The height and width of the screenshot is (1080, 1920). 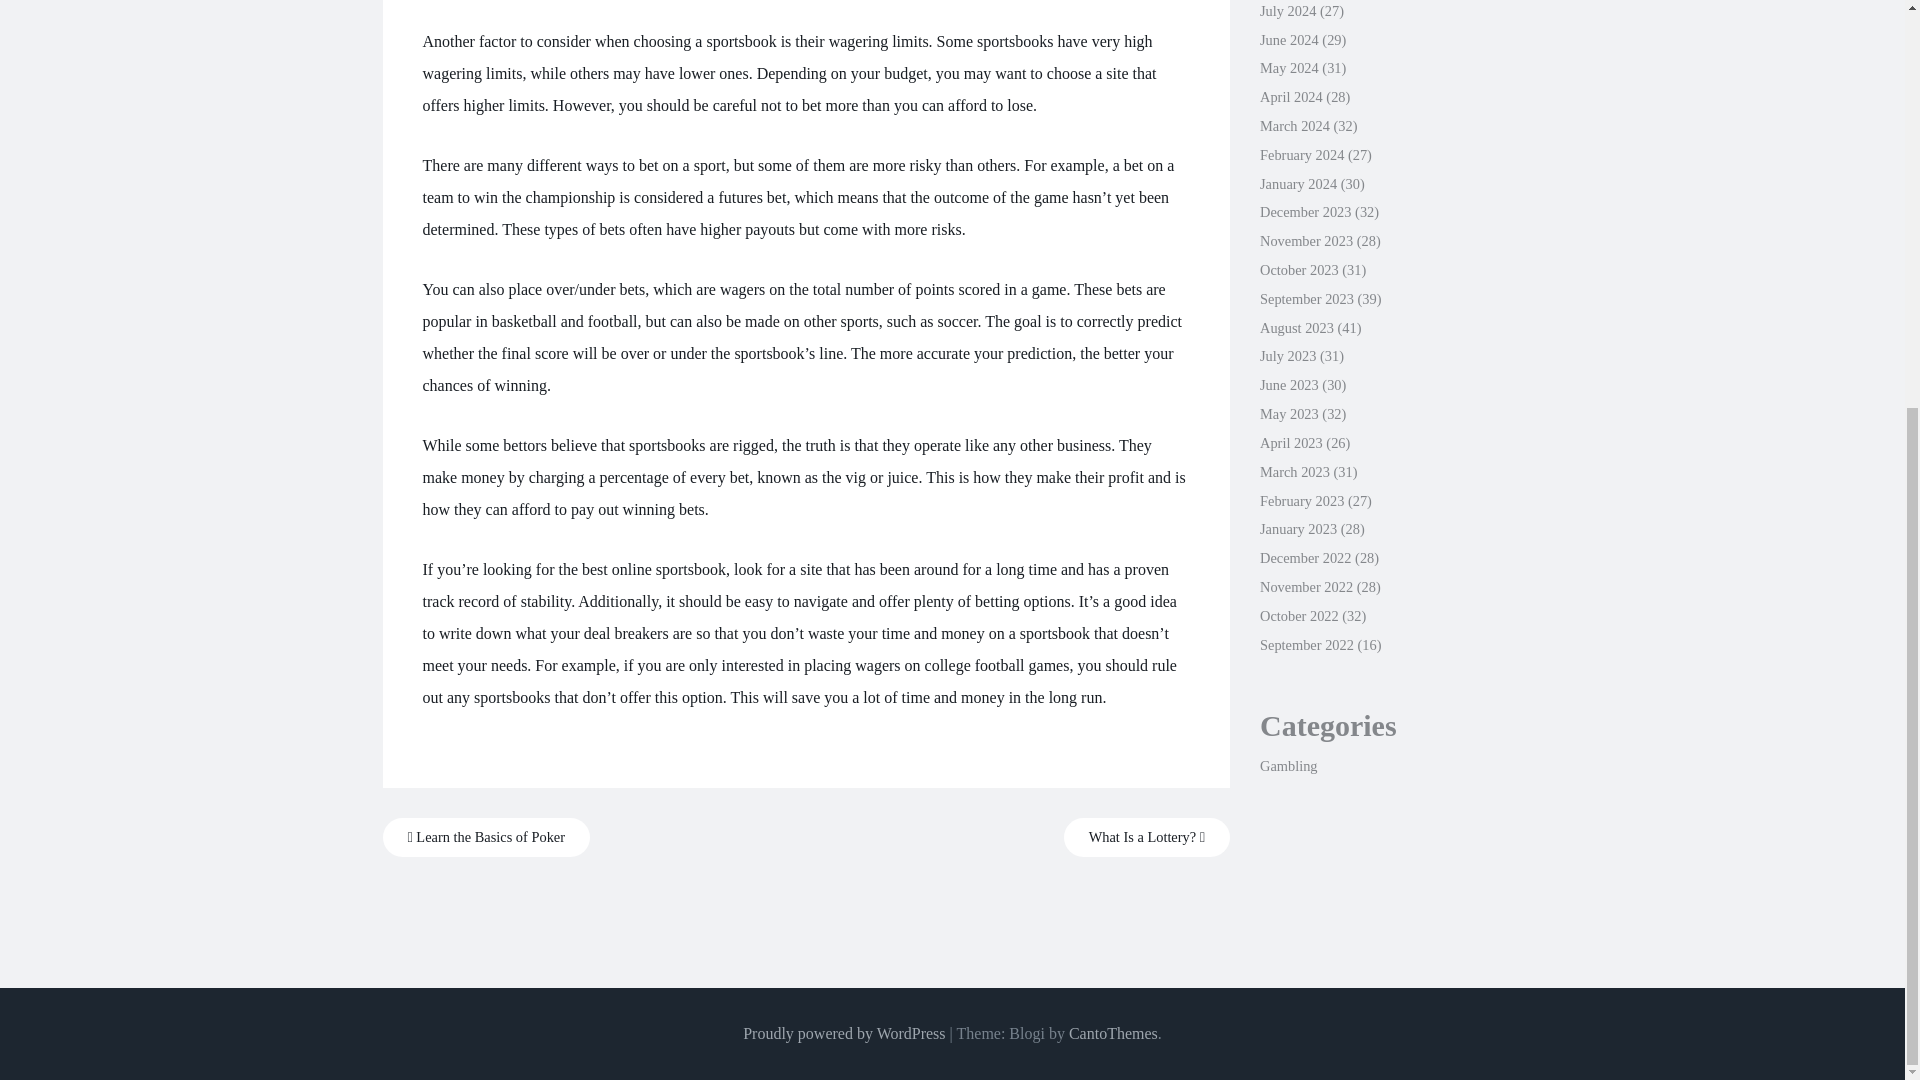 I want to click on February 2023, so click(x=1302, y=500).